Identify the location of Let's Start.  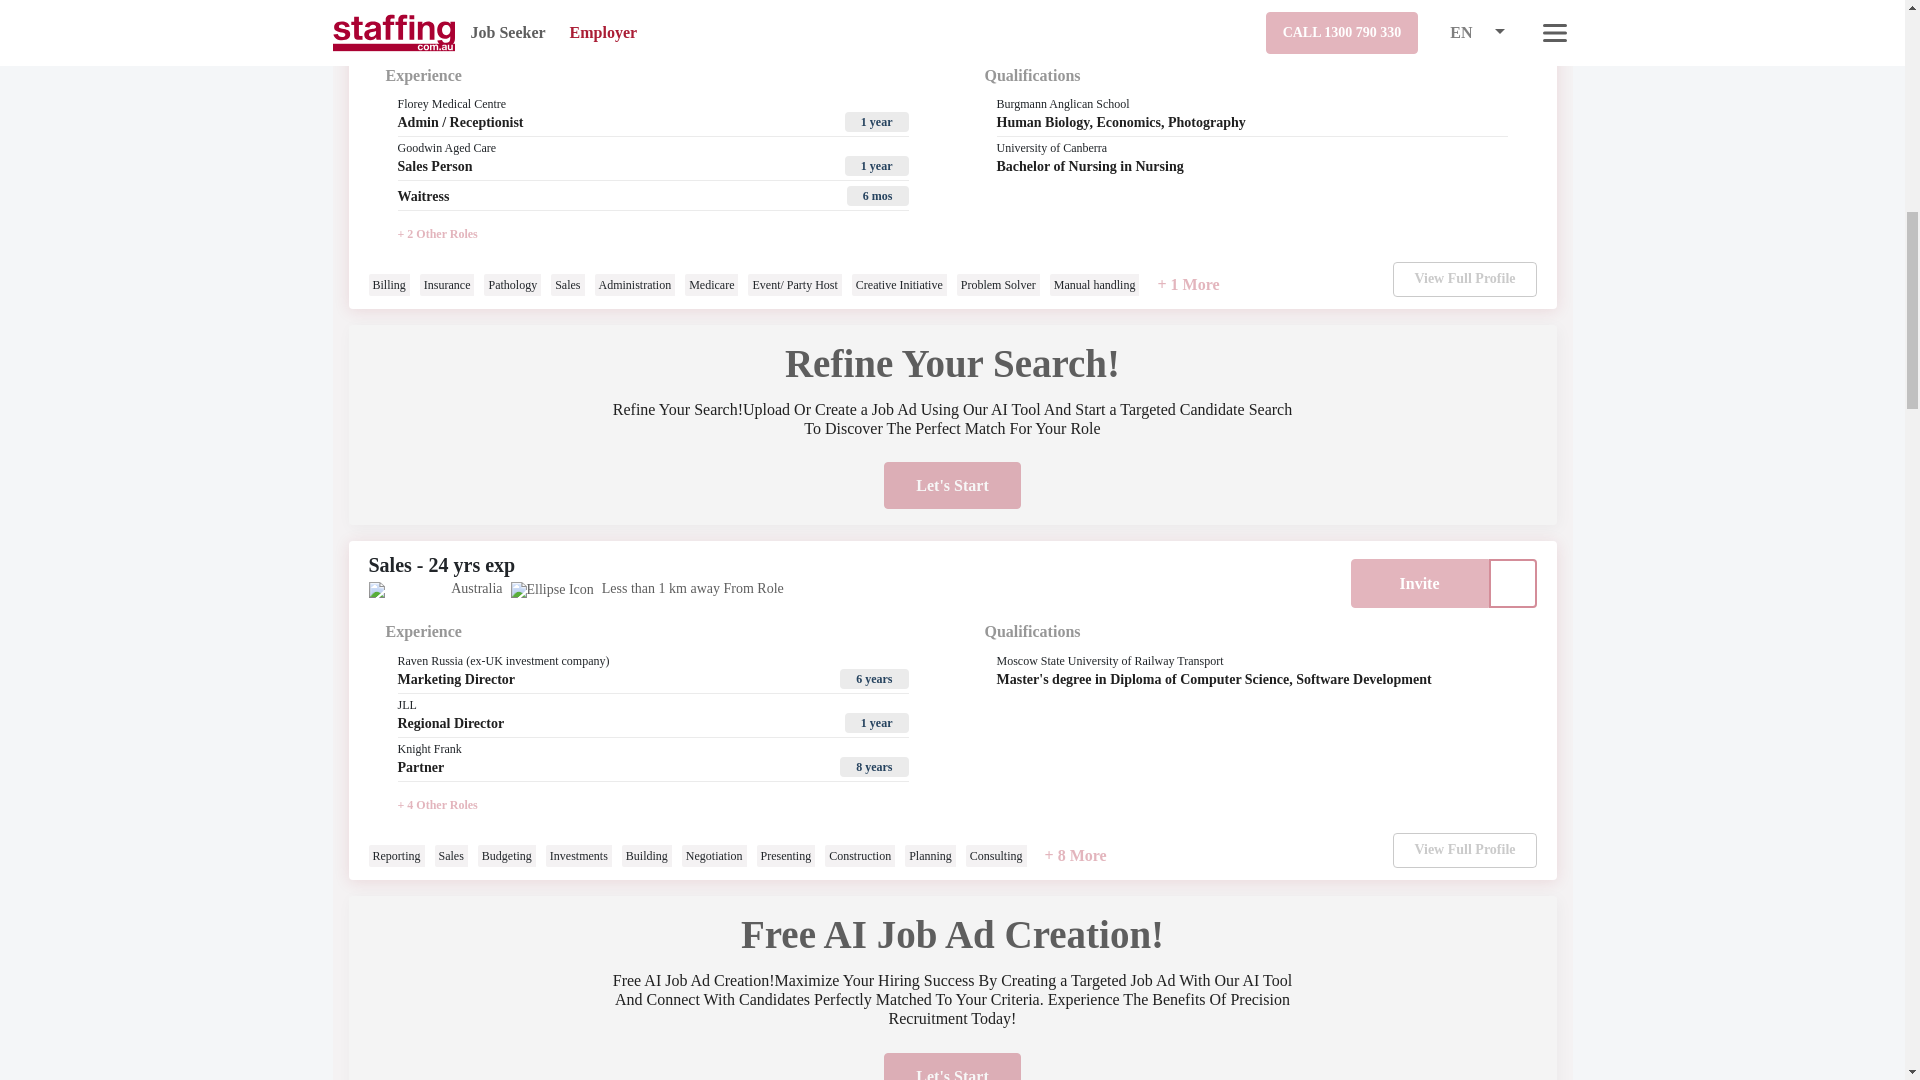
(951, 485).